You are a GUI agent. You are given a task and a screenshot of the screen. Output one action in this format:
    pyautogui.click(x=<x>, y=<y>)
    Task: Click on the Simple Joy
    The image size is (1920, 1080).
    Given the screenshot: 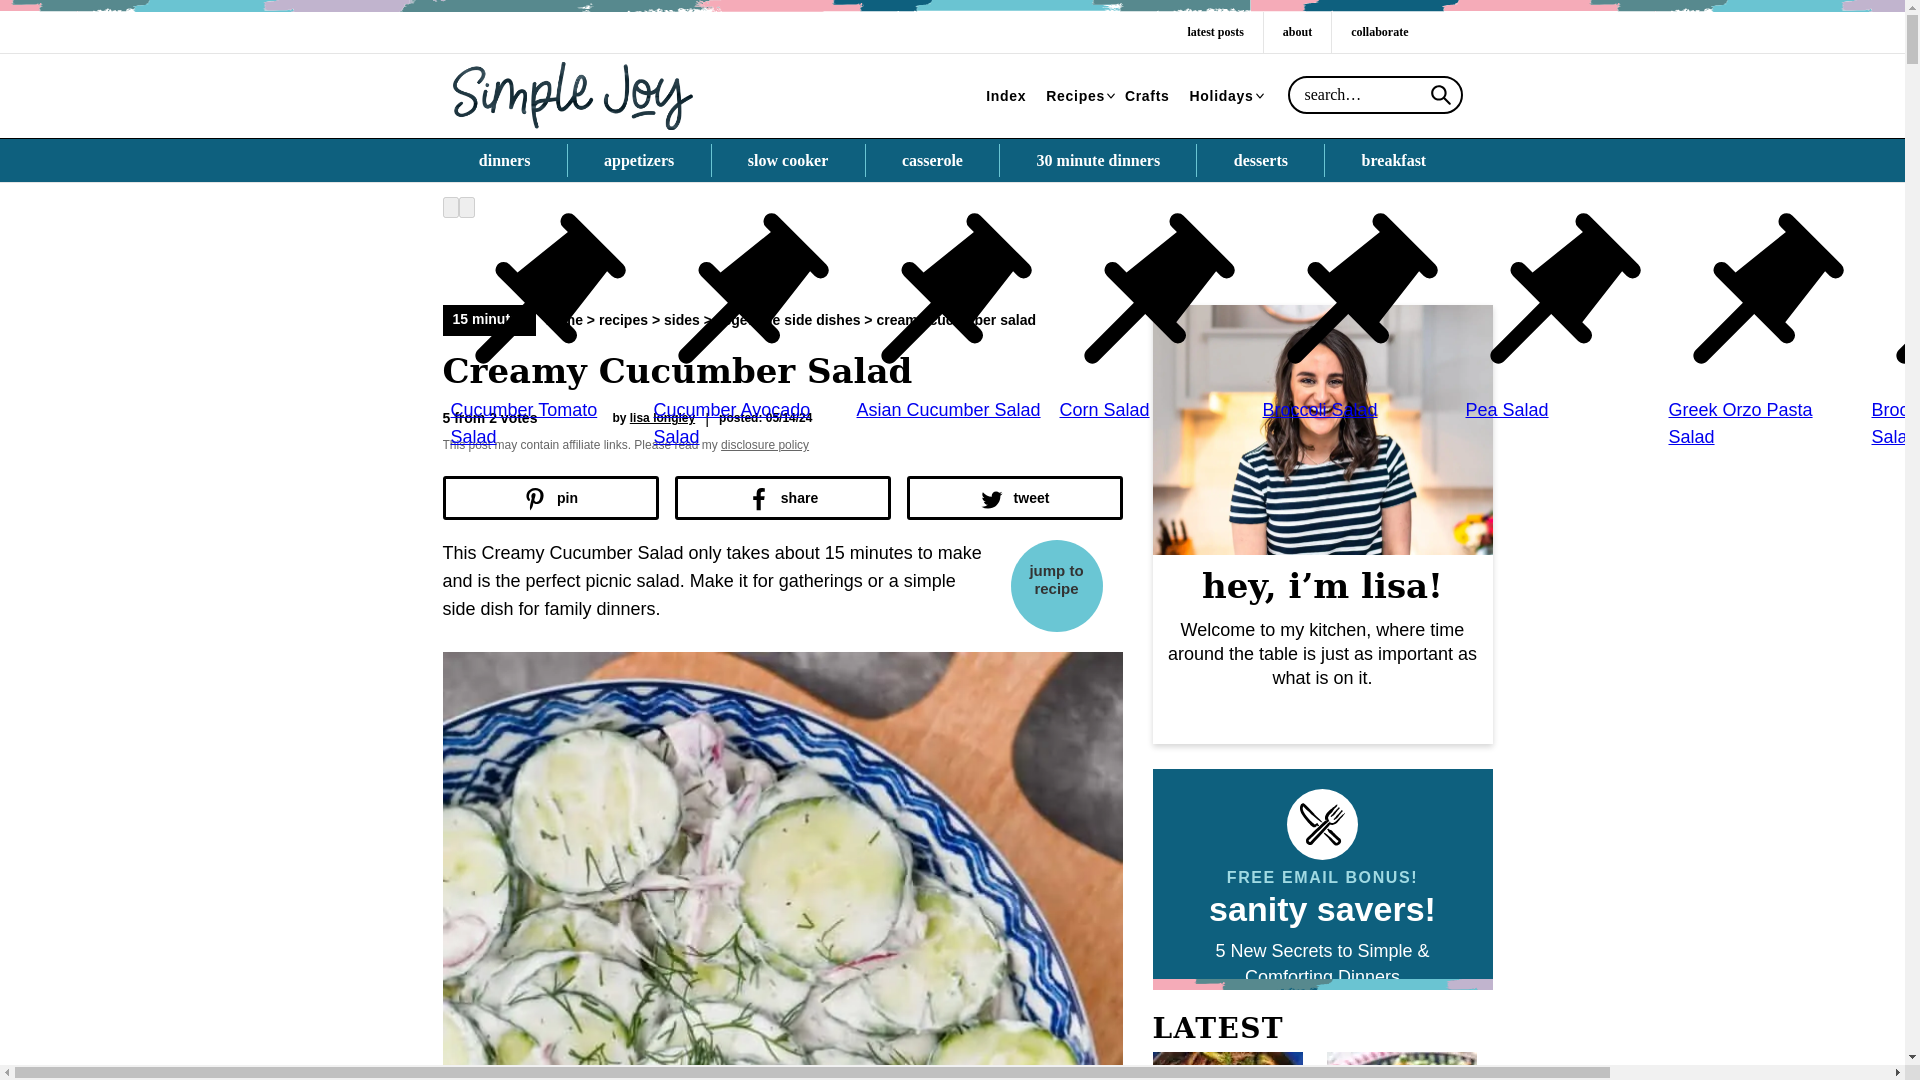 What is the action you would take?
    pyautogui.click(x=572, y=94)
    